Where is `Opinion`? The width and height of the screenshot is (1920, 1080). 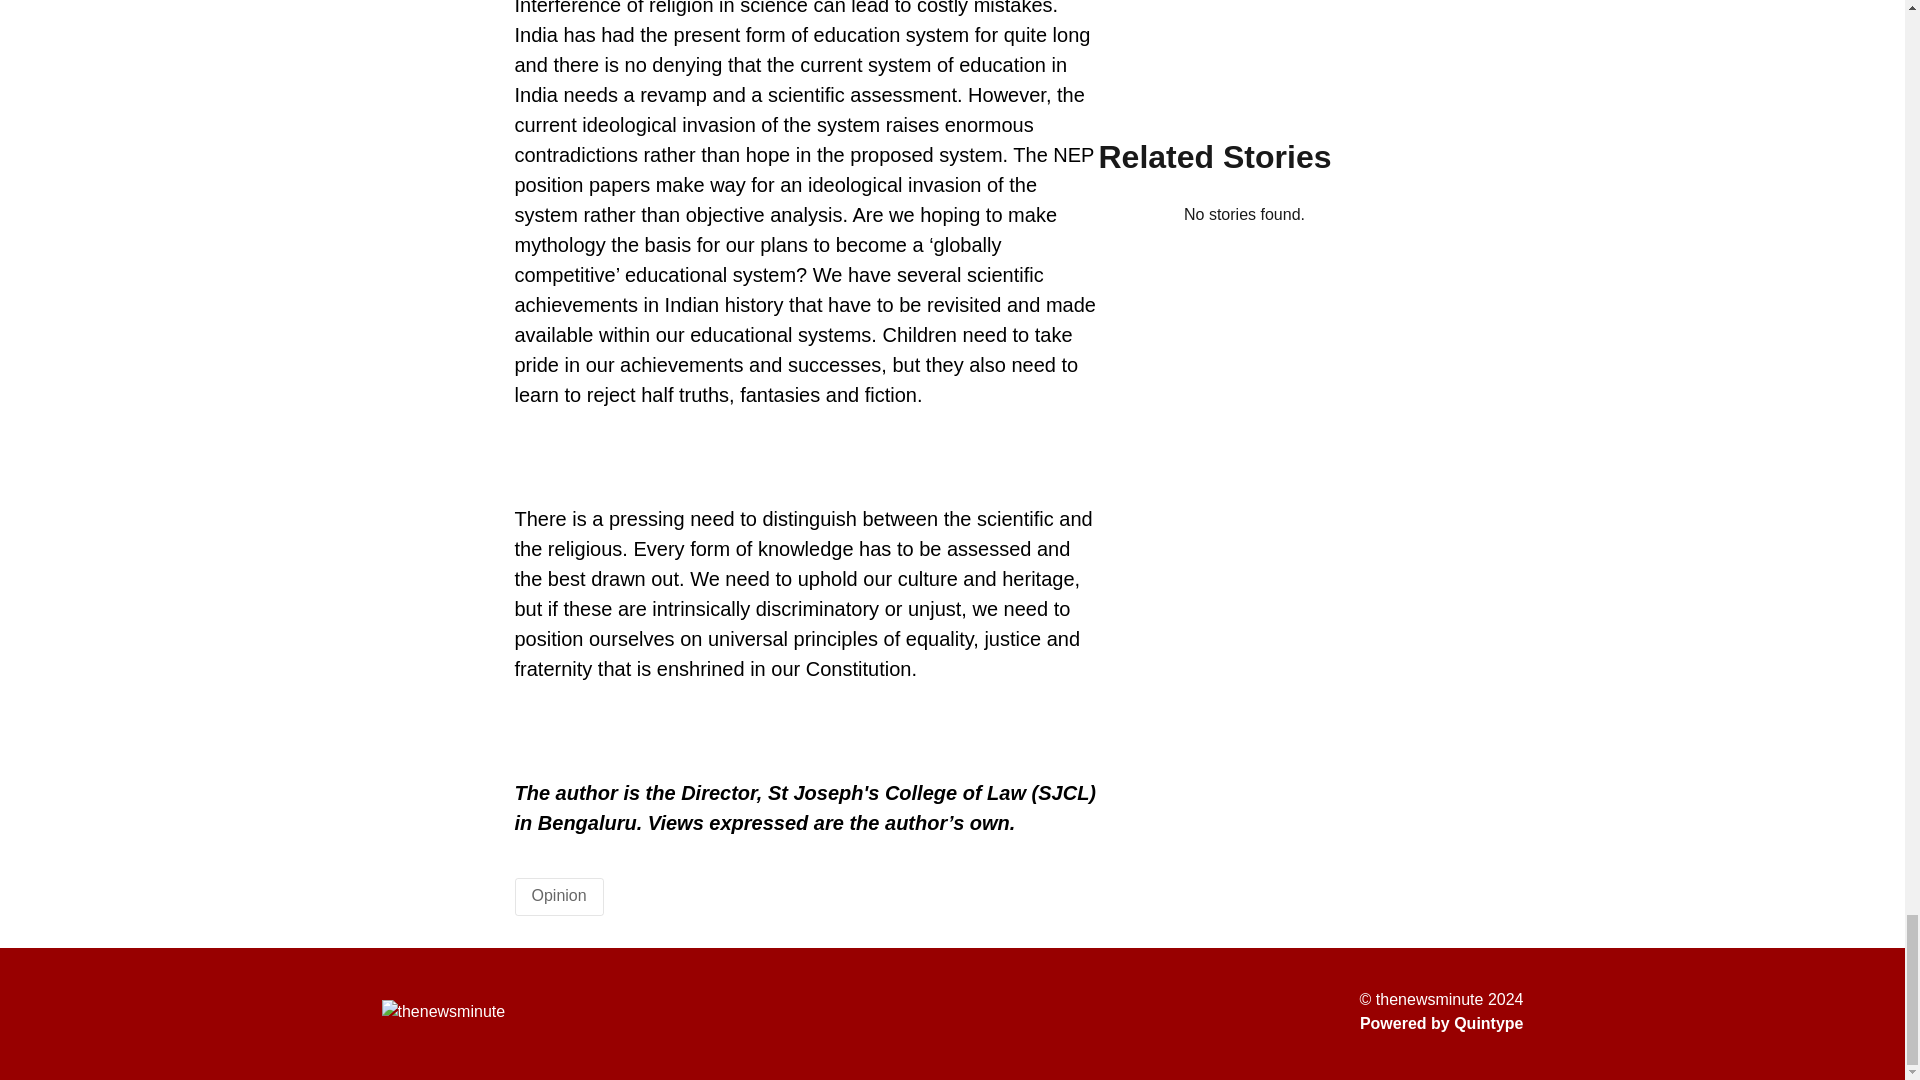 Opinion is located at coordinates (559, 894).